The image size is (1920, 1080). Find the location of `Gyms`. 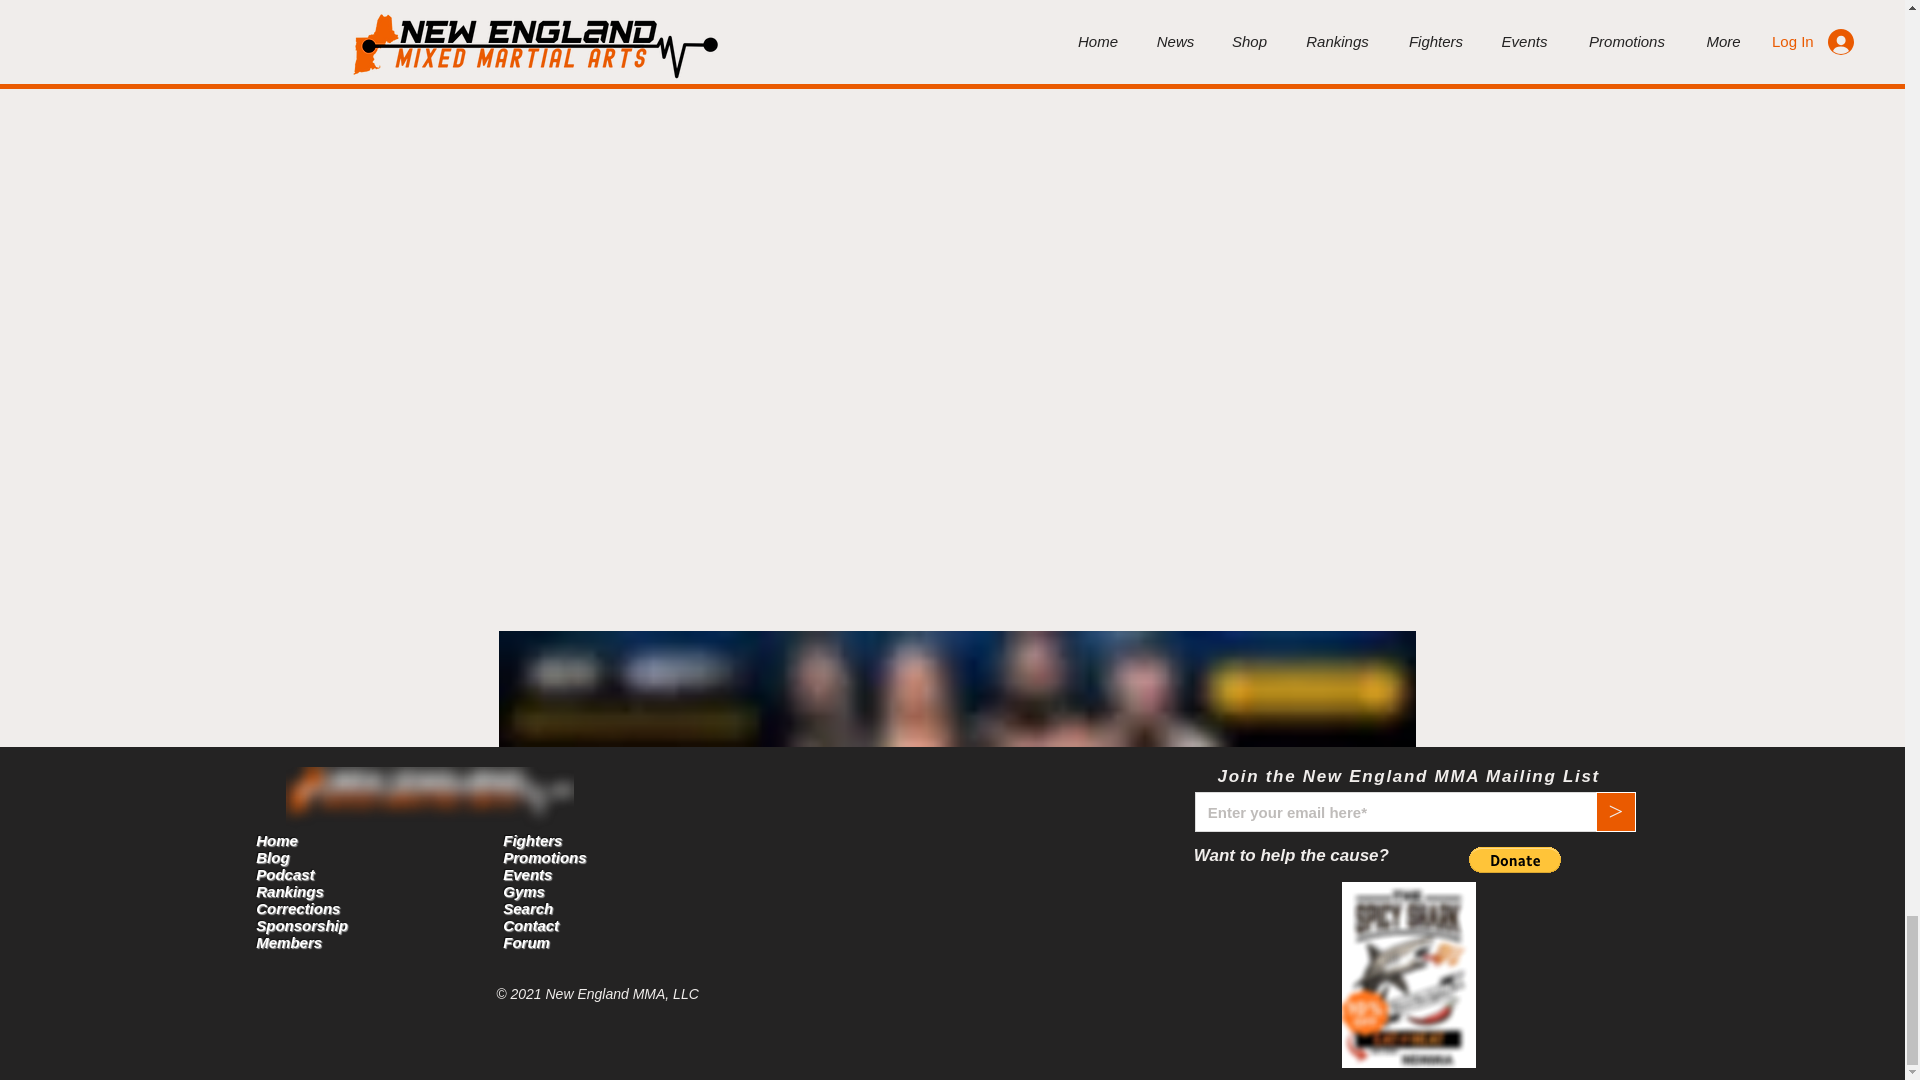

Gyms is located at coordinates (524, 891).